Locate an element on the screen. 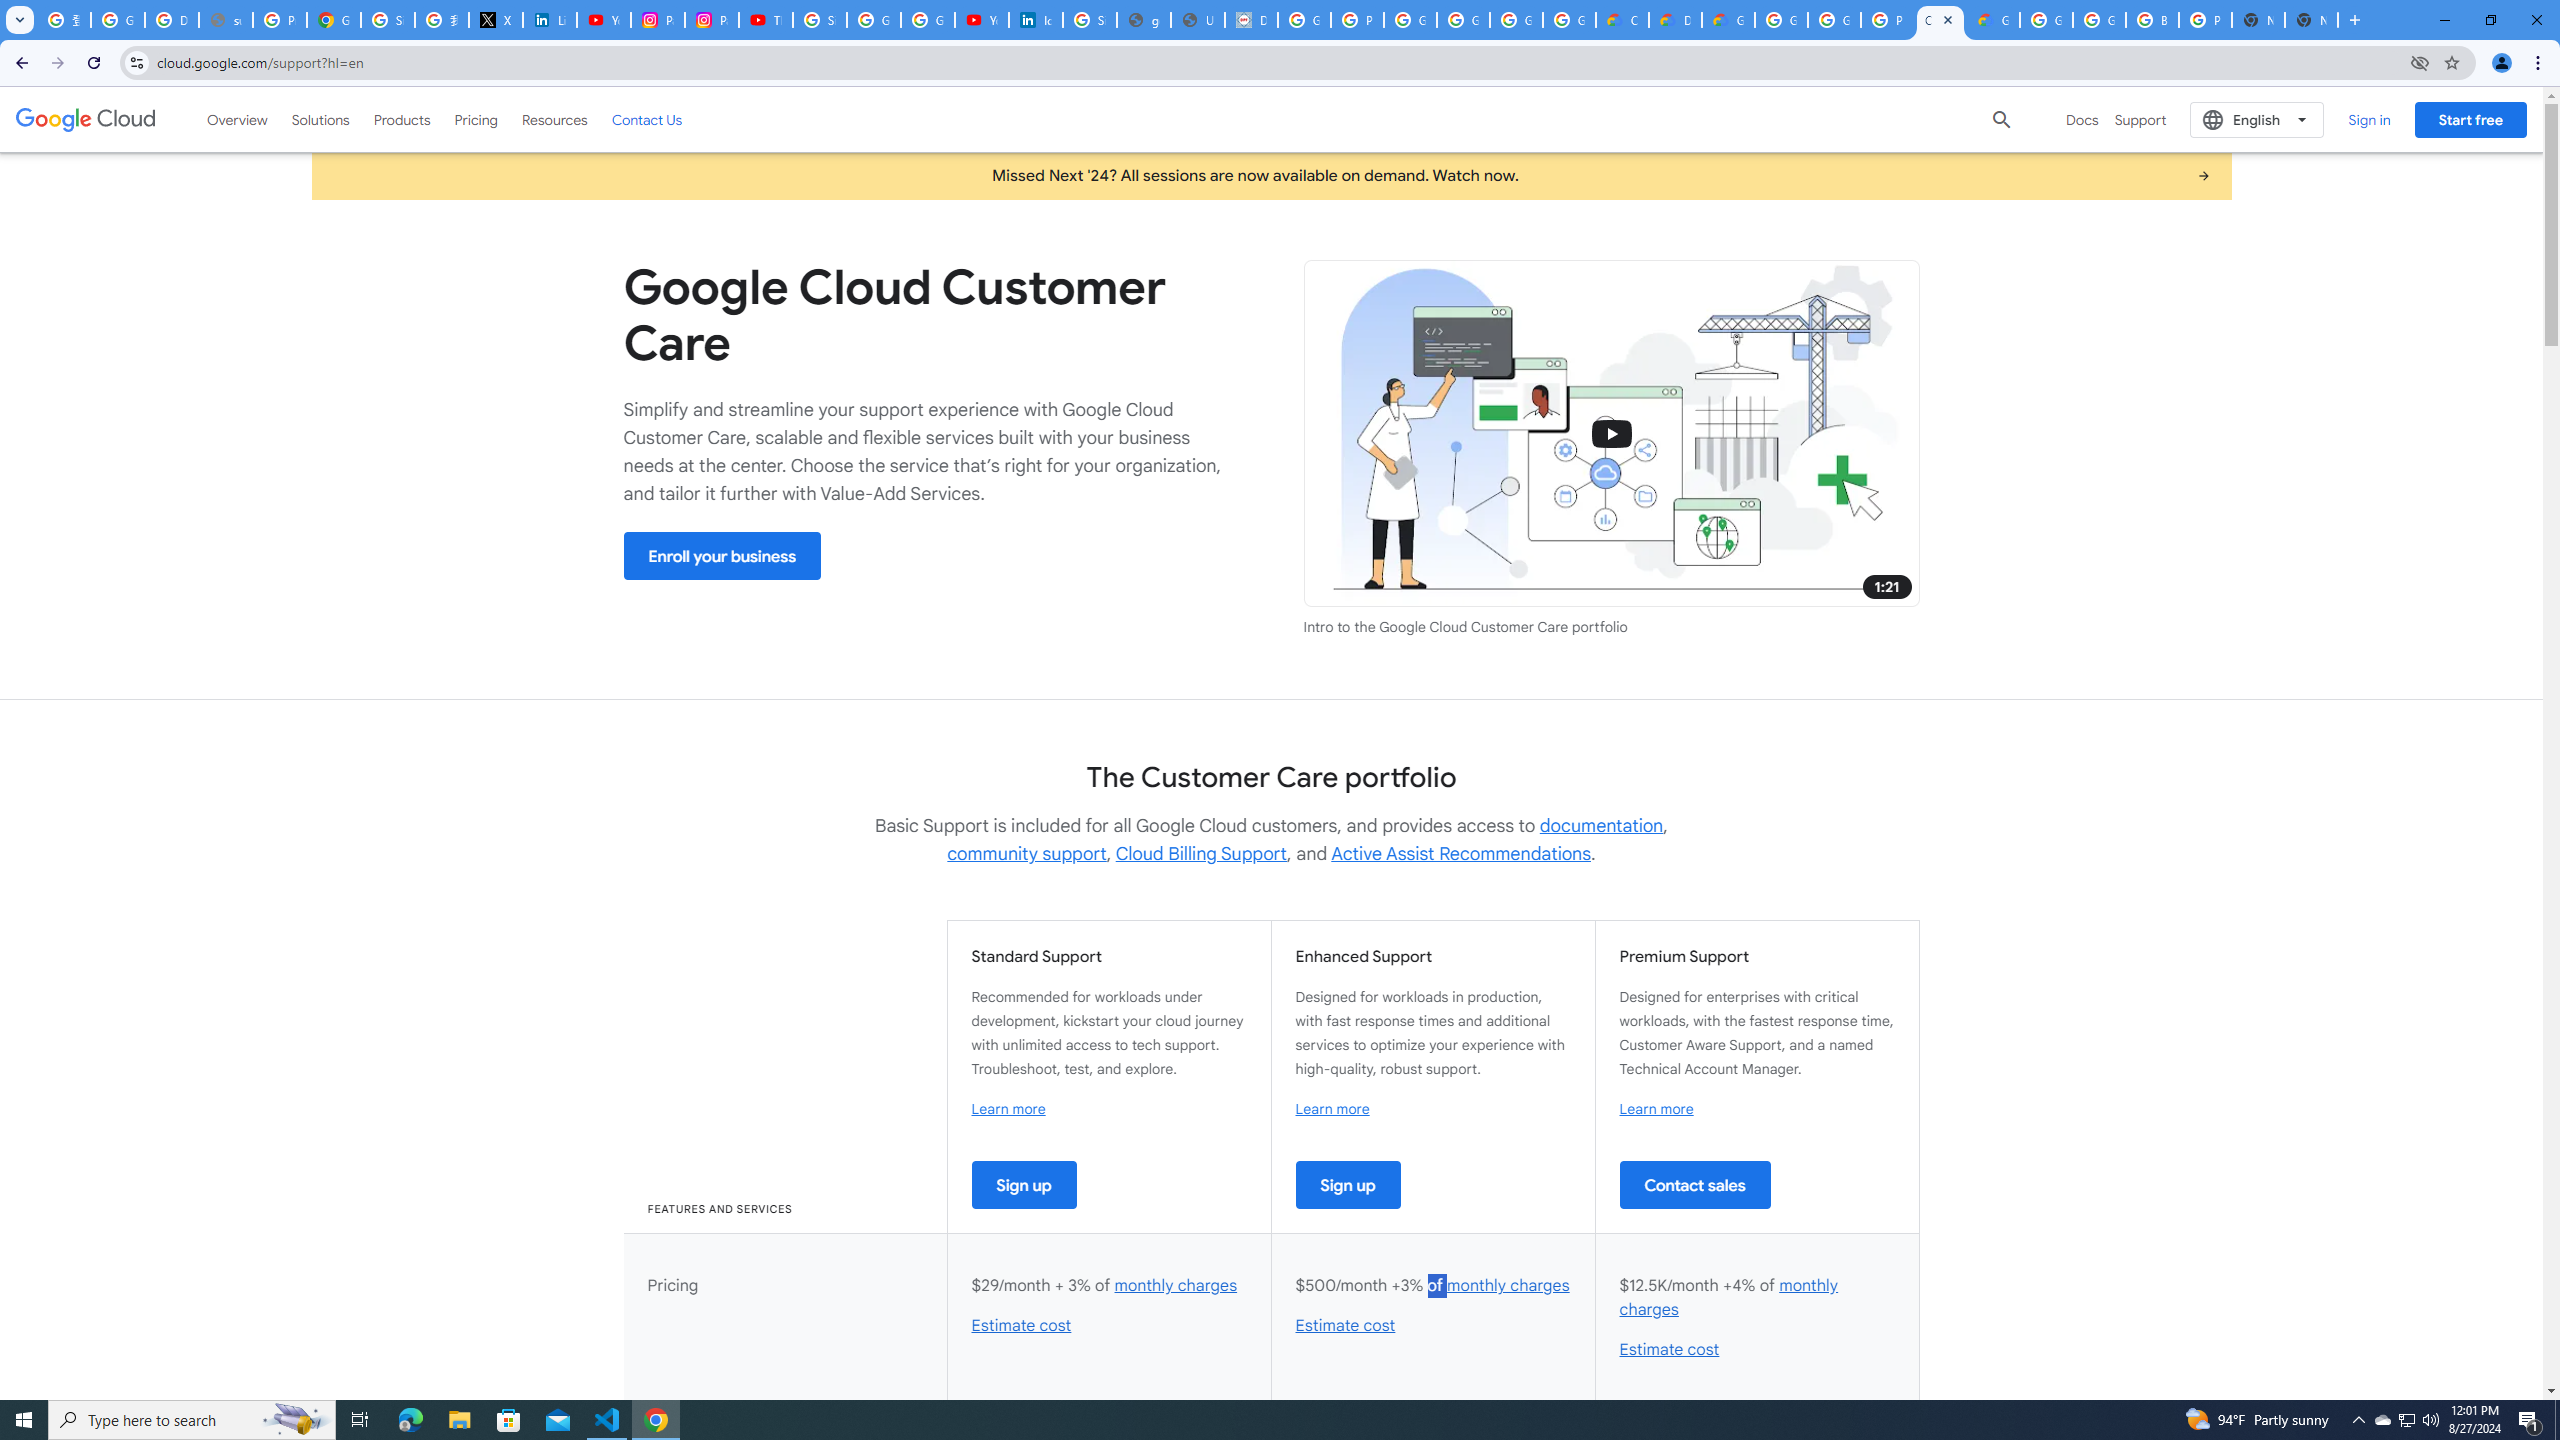  Google Workspace - Specific Terms is located at coordinates (1569, 20).